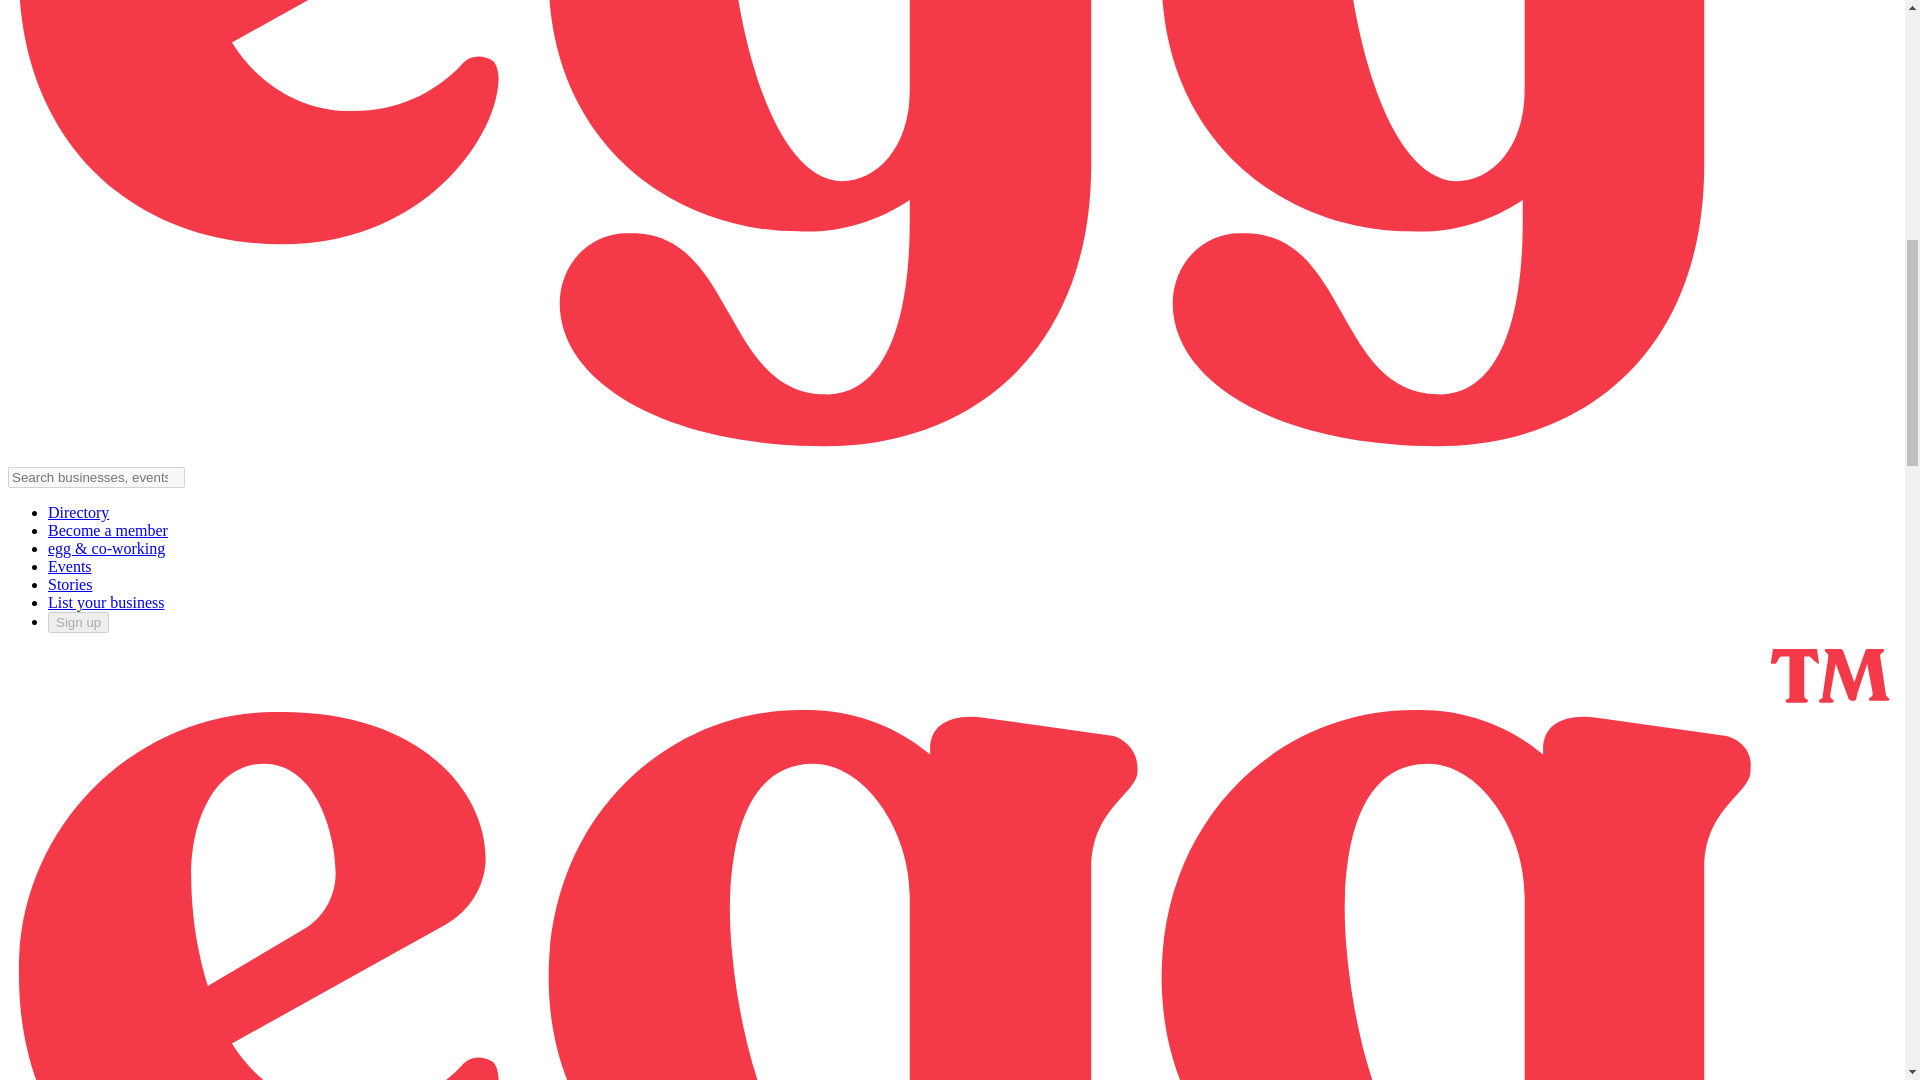 The height and width of the screenshot is (1080, 1920). I want to click on Directory, so click(78, 512).